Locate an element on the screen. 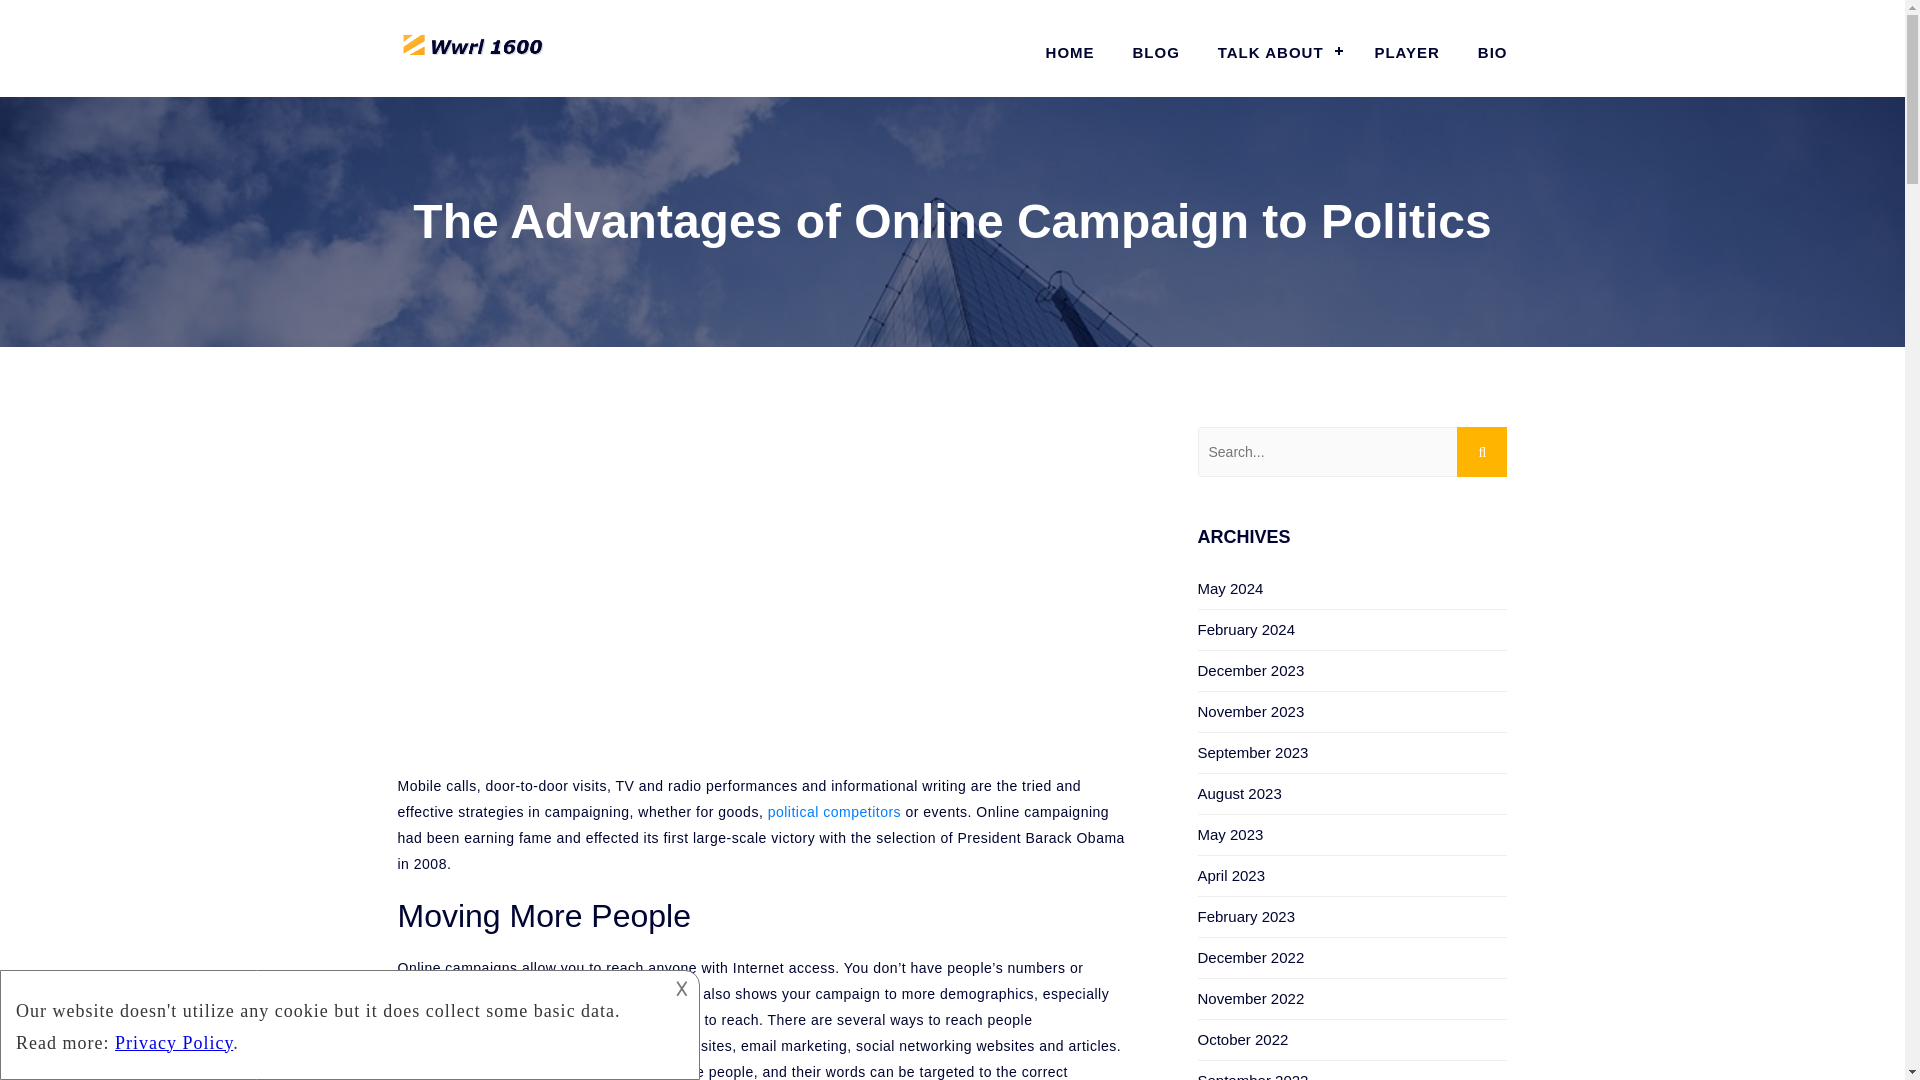 Image resolution: width=1920 pixels, height=1080 pixels. BIO is located at coordinates (1484, 52).